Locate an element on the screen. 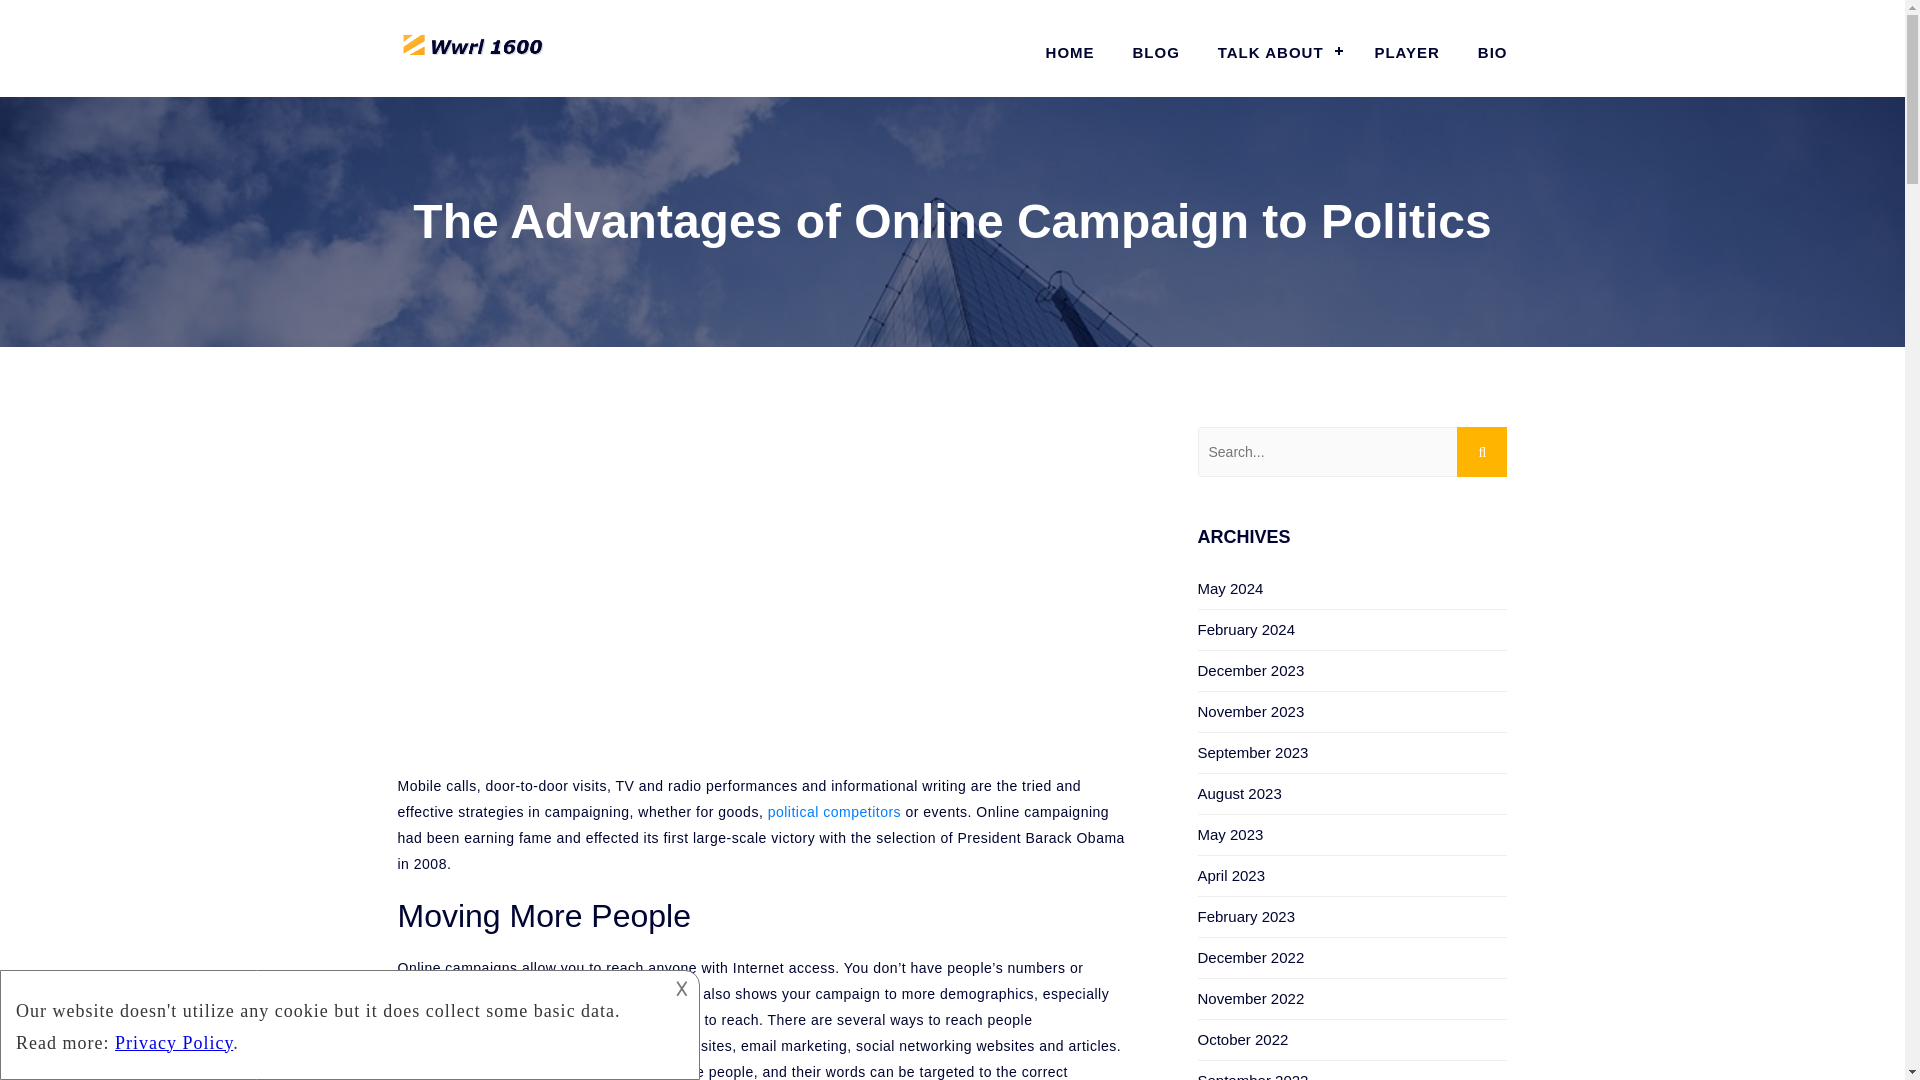 Image resolution: width=1920 pixels, height=1080 pixels. BIO is located at coordinates (1484, 52).